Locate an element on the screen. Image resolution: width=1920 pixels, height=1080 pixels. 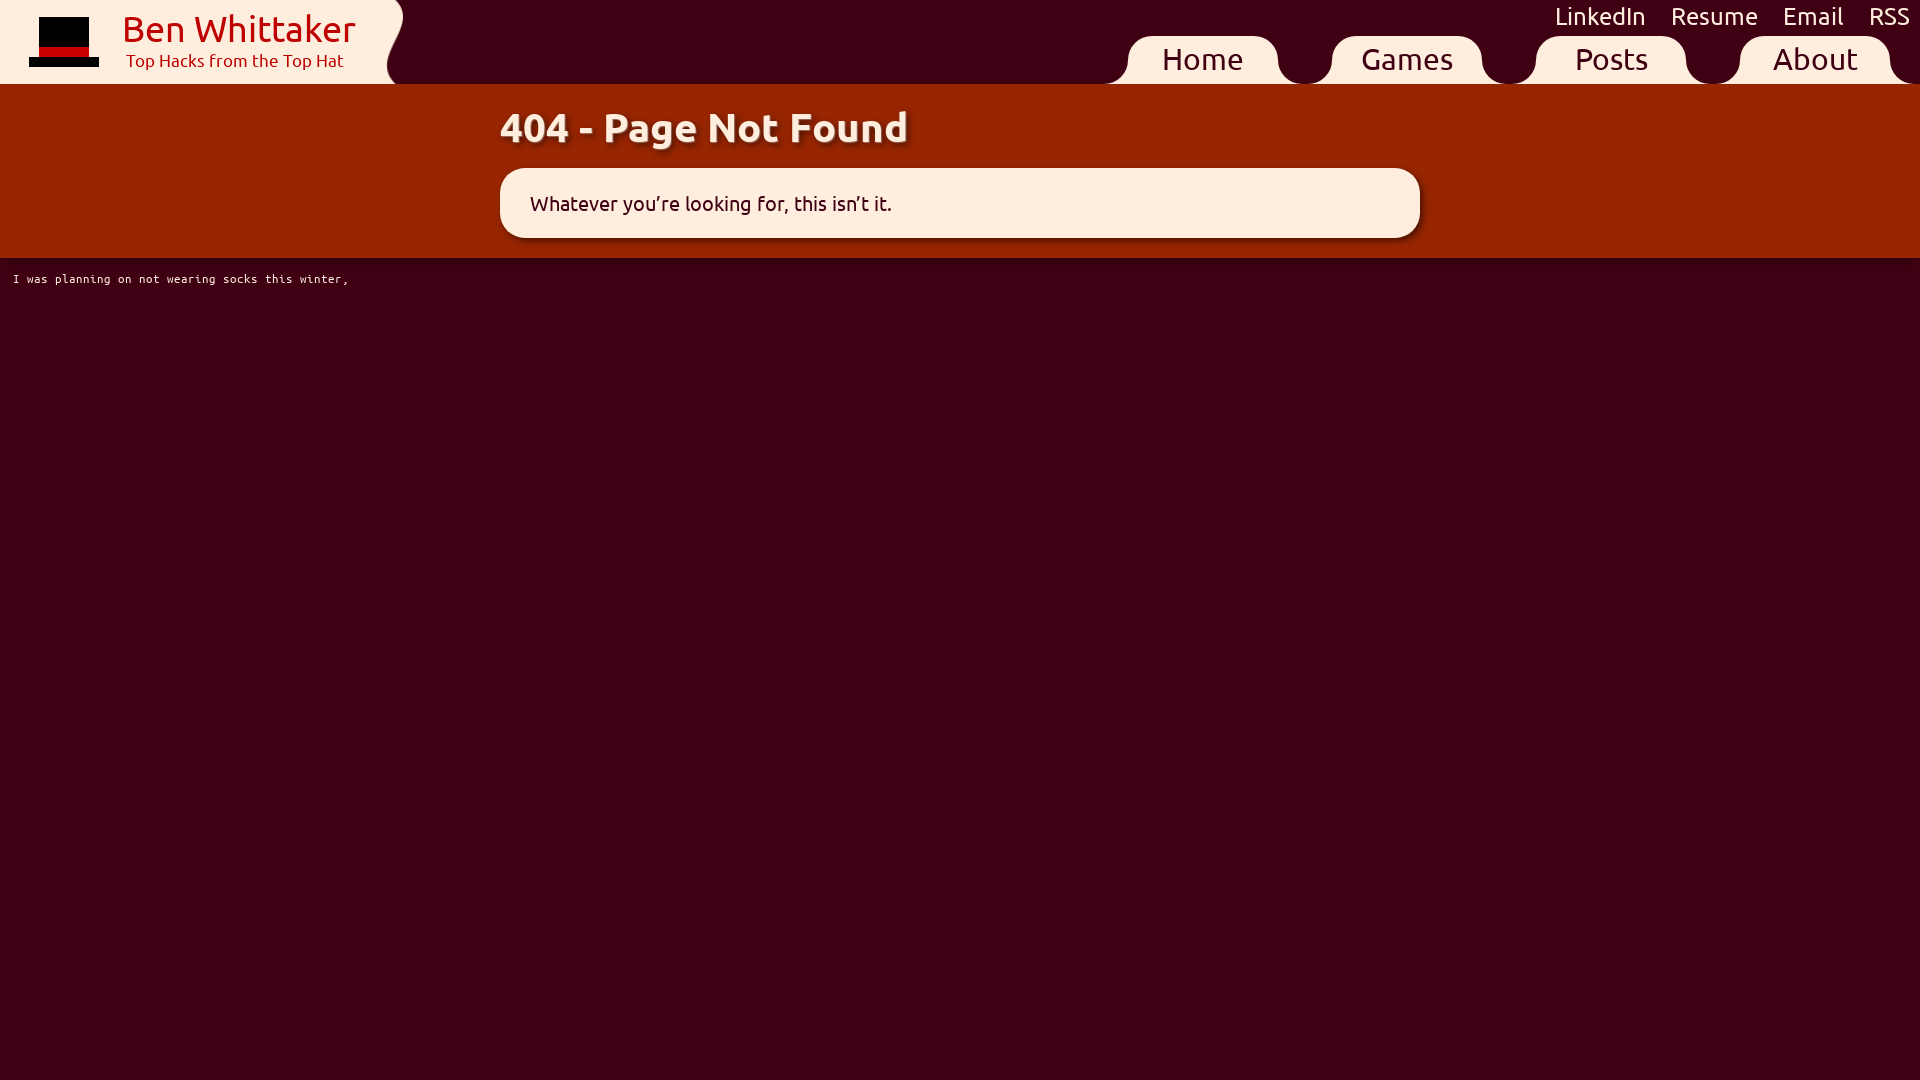
LinkedIn is located at coordinates (1604, 16).